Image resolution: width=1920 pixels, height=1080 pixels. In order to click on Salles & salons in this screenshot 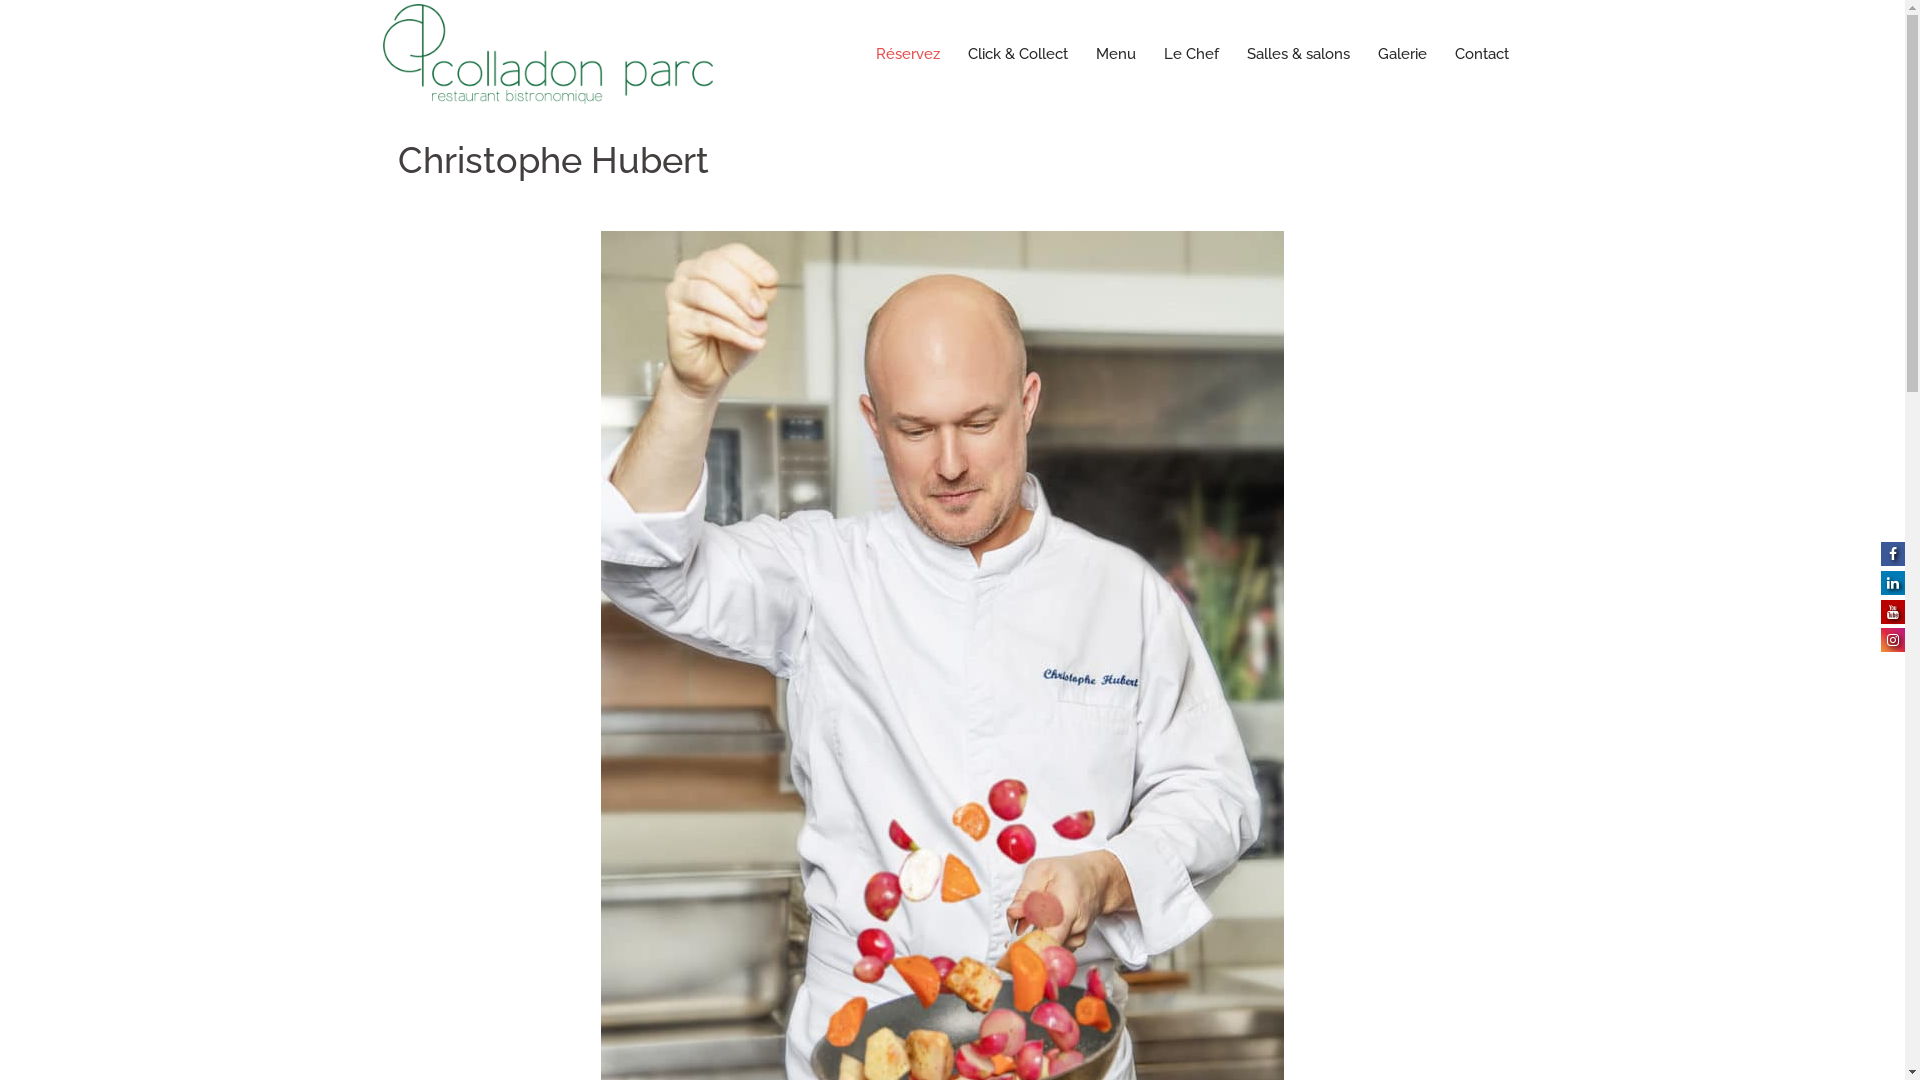, I will do `click(1298, 54)`.